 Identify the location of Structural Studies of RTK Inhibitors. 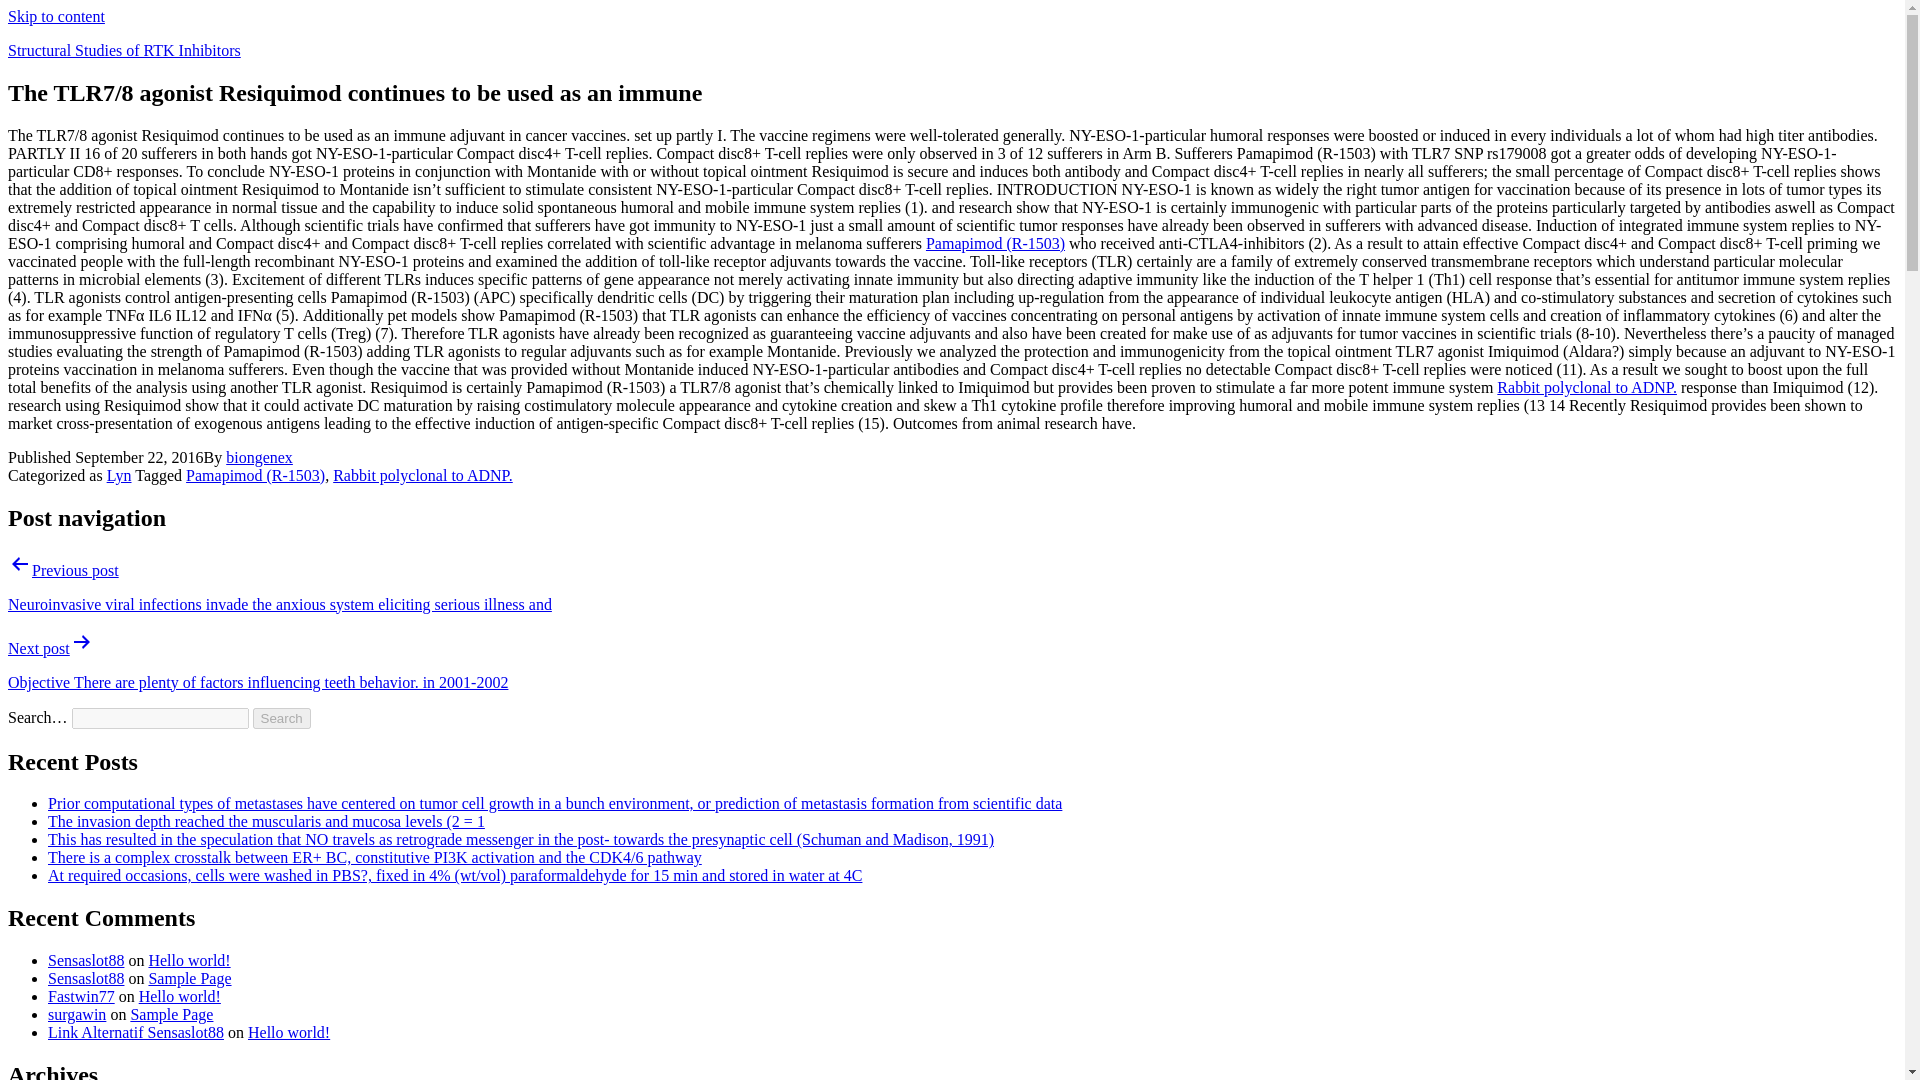
(124, 50).